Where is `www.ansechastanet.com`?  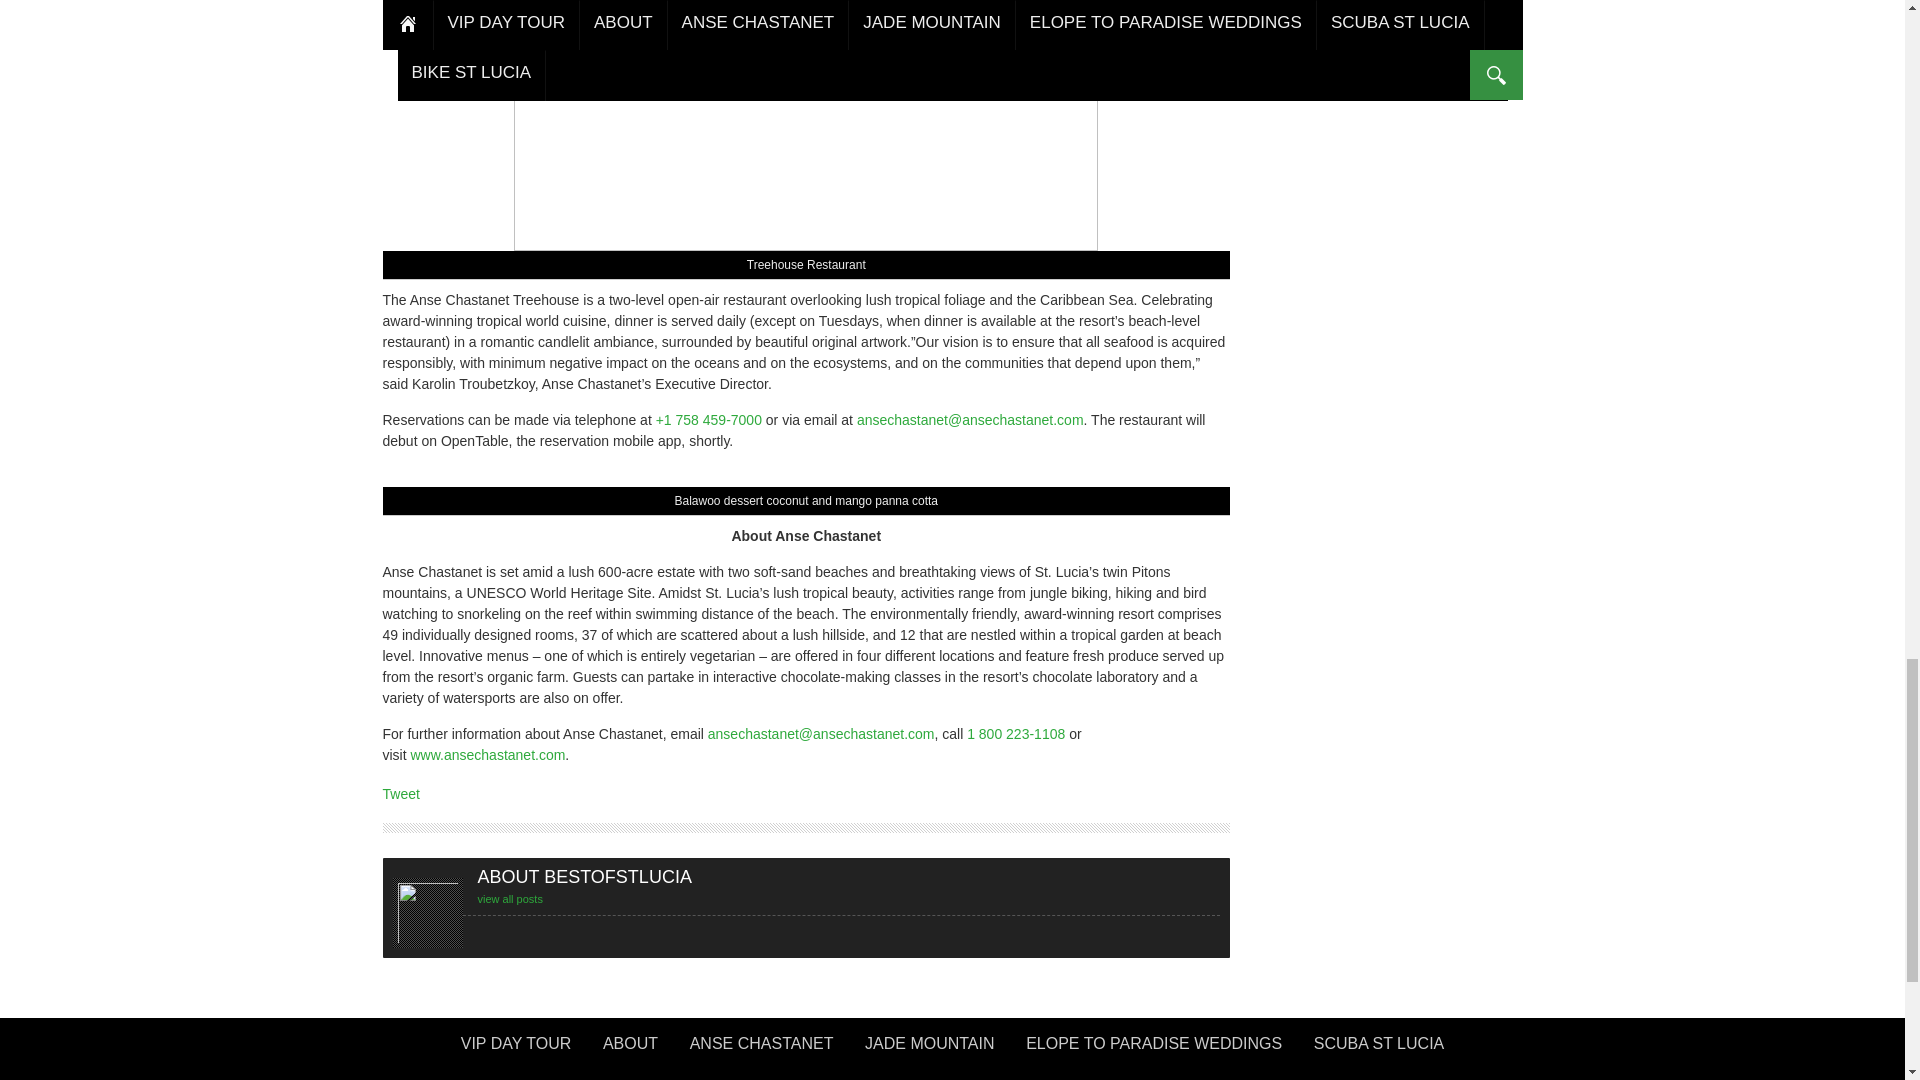
www.ansechastanet.com is located at coordinates (487, 754).